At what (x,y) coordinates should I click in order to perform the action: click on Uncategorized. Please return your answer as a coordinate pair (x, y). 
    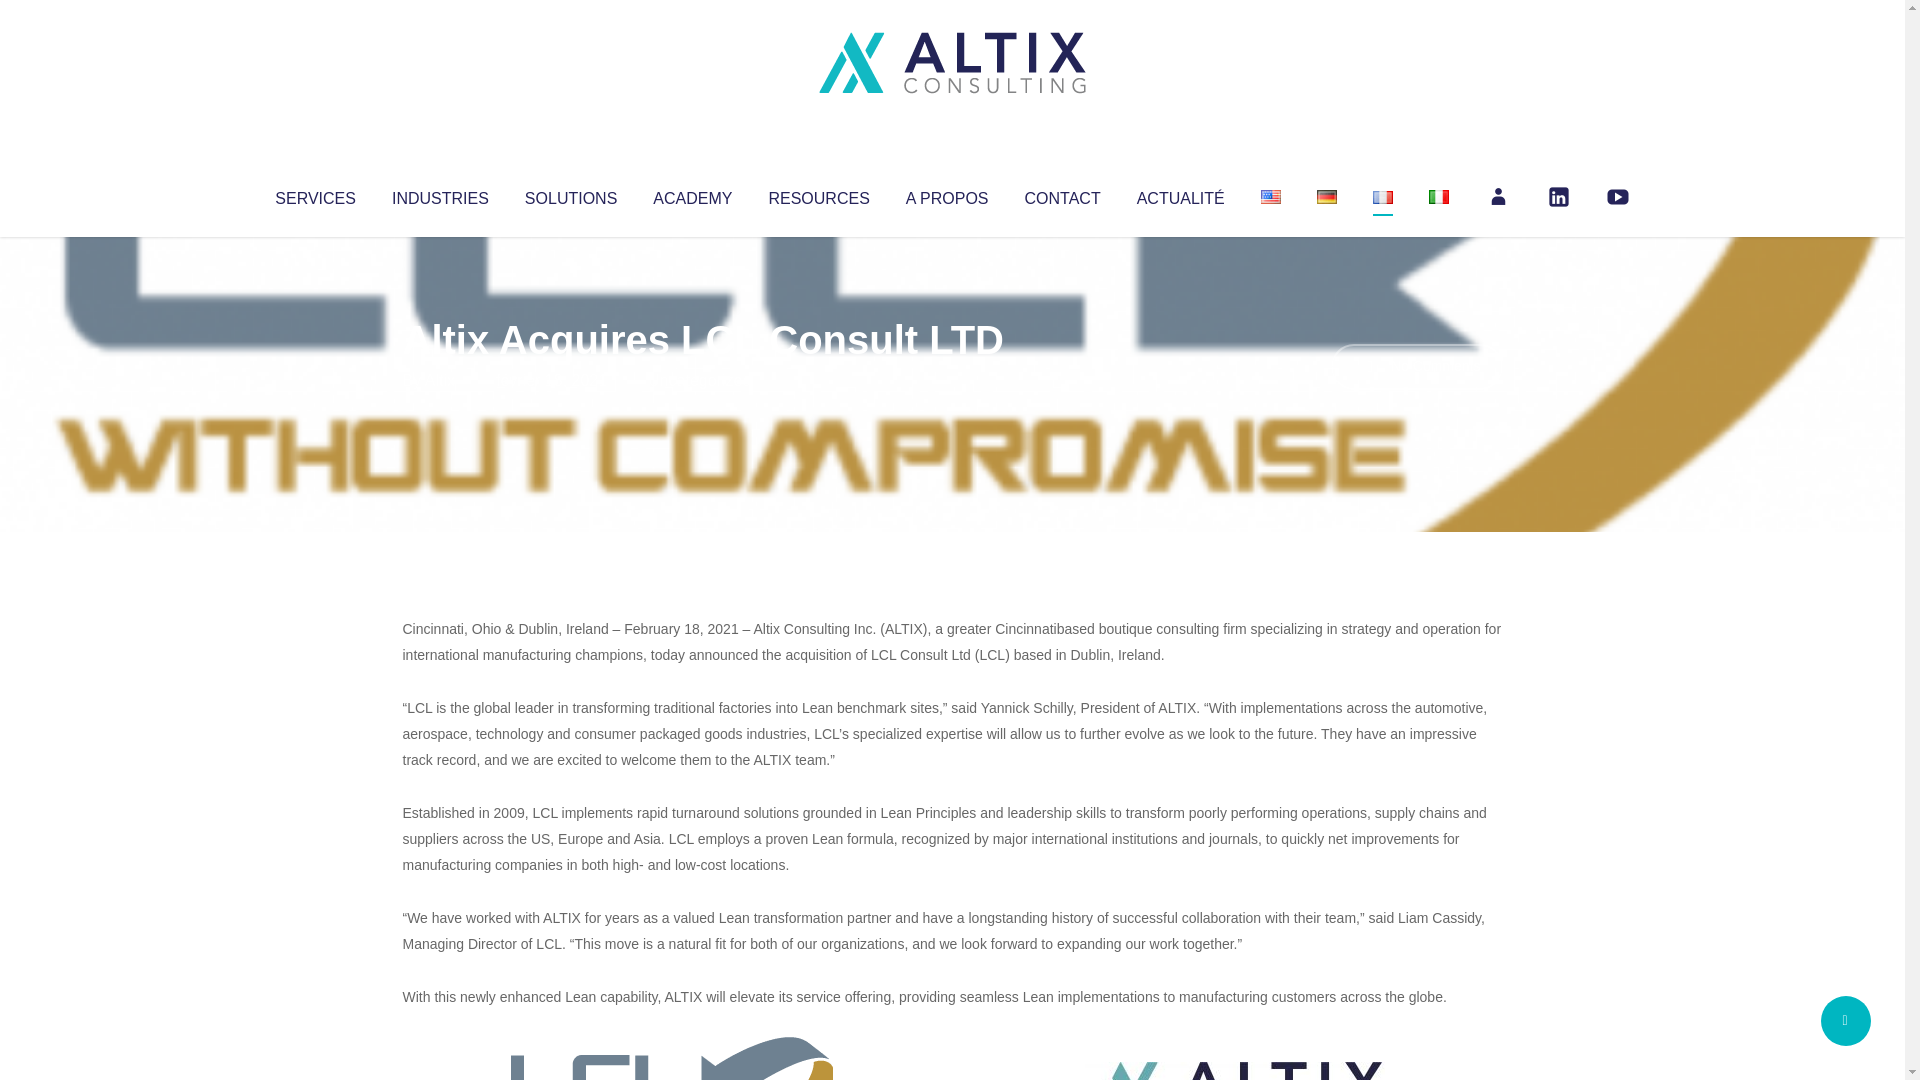
    Looking at the image, I should click on (699, 380).